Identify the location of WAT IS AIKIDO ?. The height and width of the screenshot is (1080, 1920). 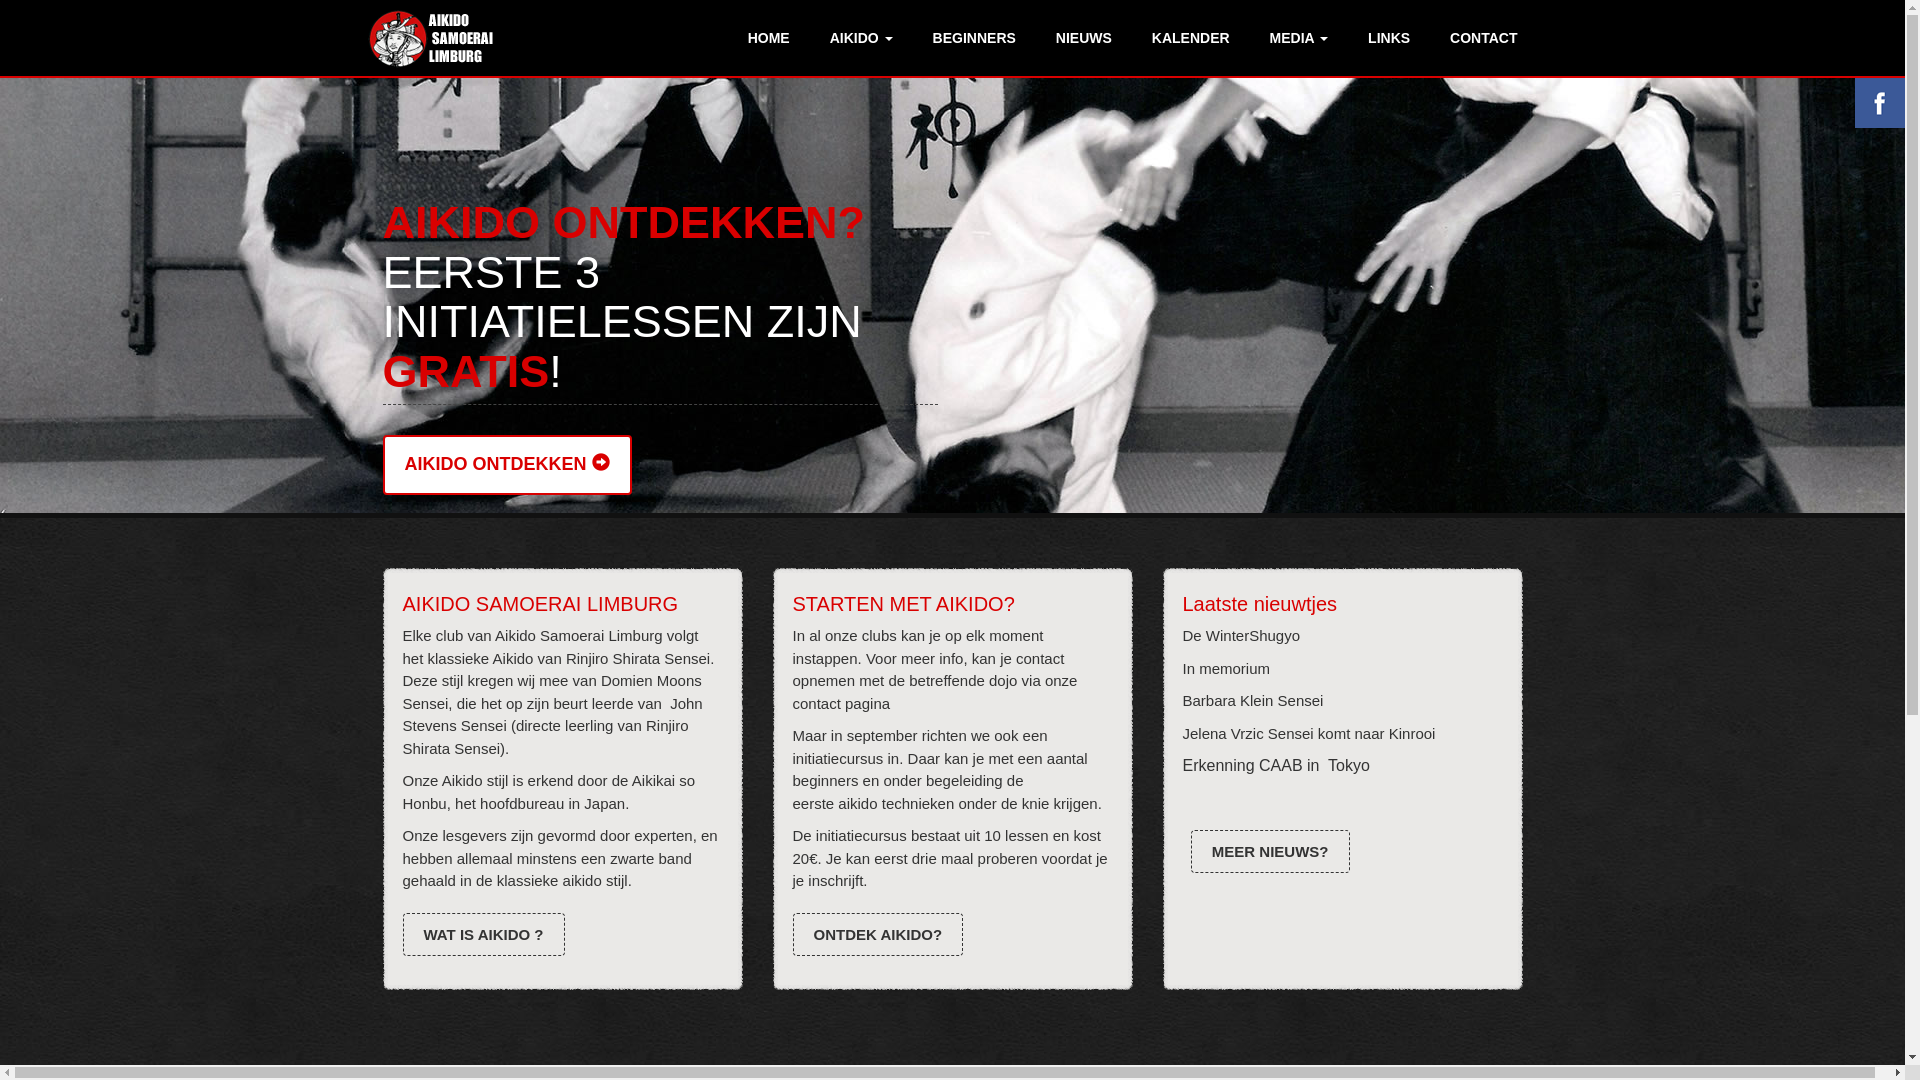
(483, 934).